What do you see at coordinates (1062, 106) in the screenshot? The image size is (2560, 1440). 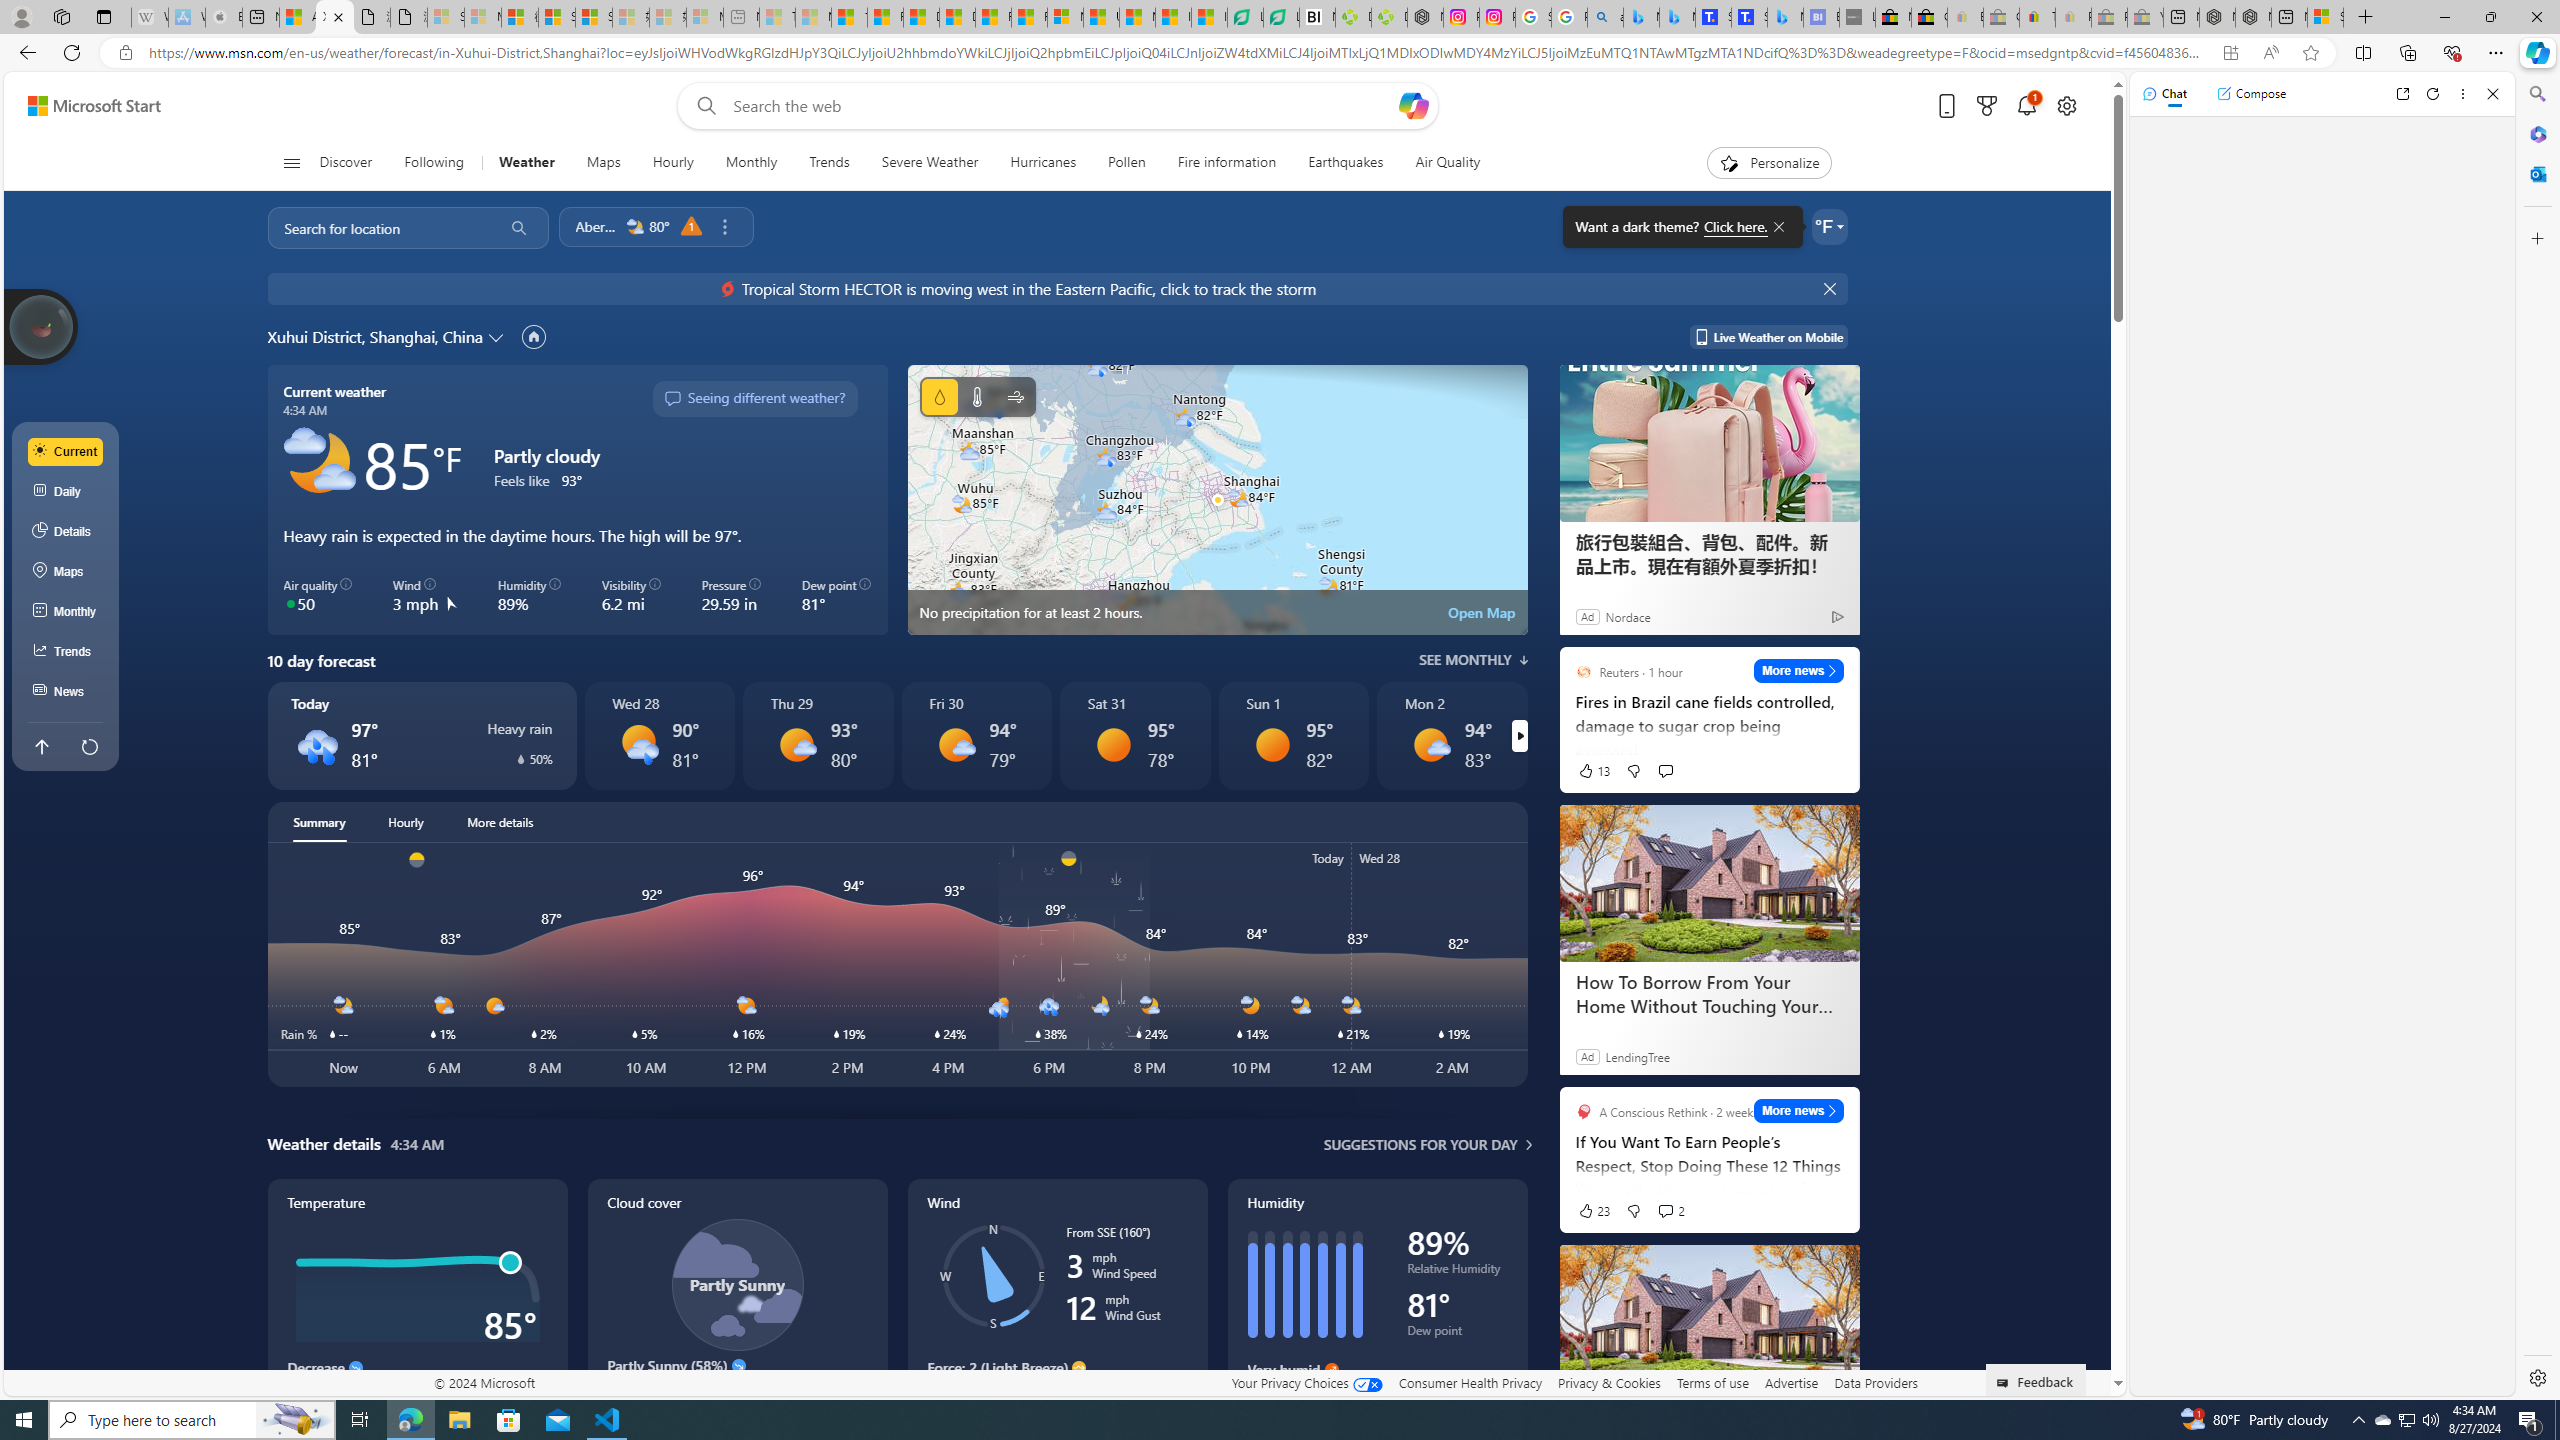 I see `Enter your search term` at bounding box center [1062, 106].